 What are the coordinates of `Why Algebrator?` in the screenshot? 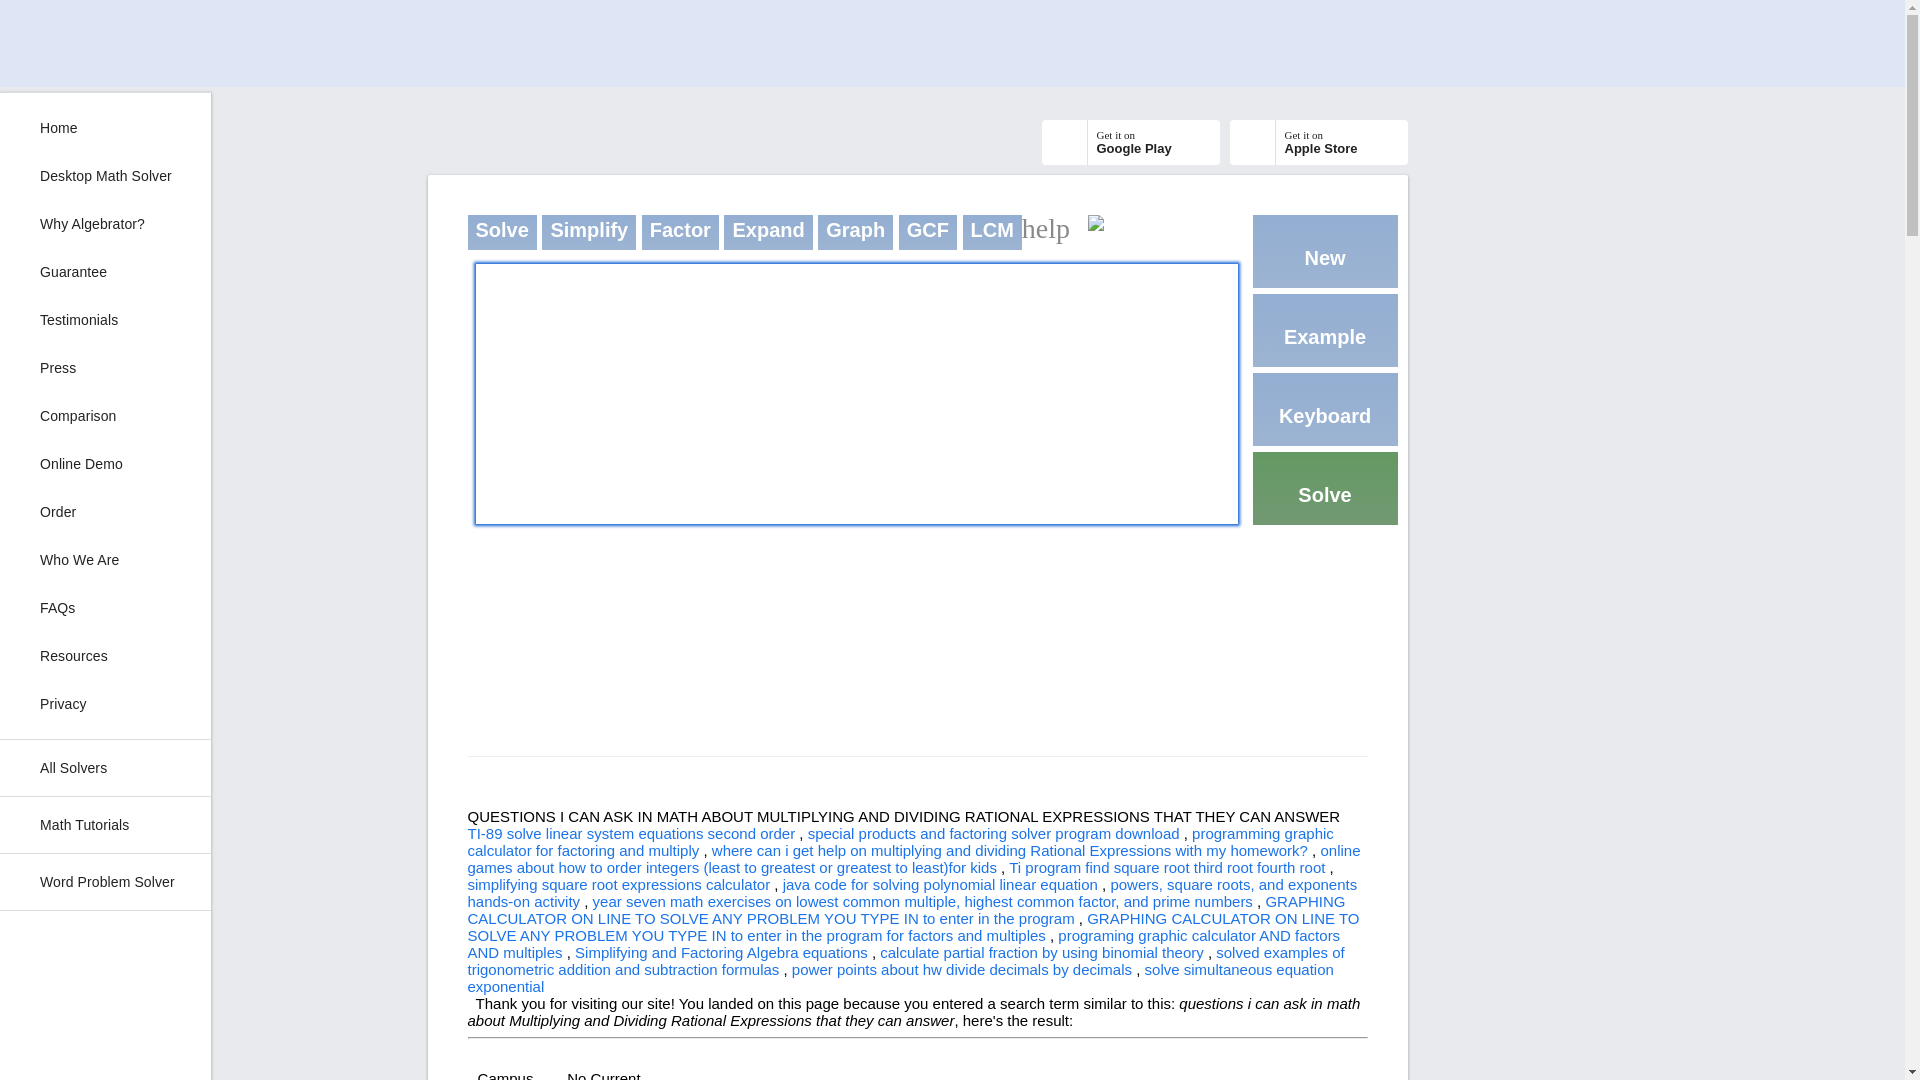 It's located at (106, 224).